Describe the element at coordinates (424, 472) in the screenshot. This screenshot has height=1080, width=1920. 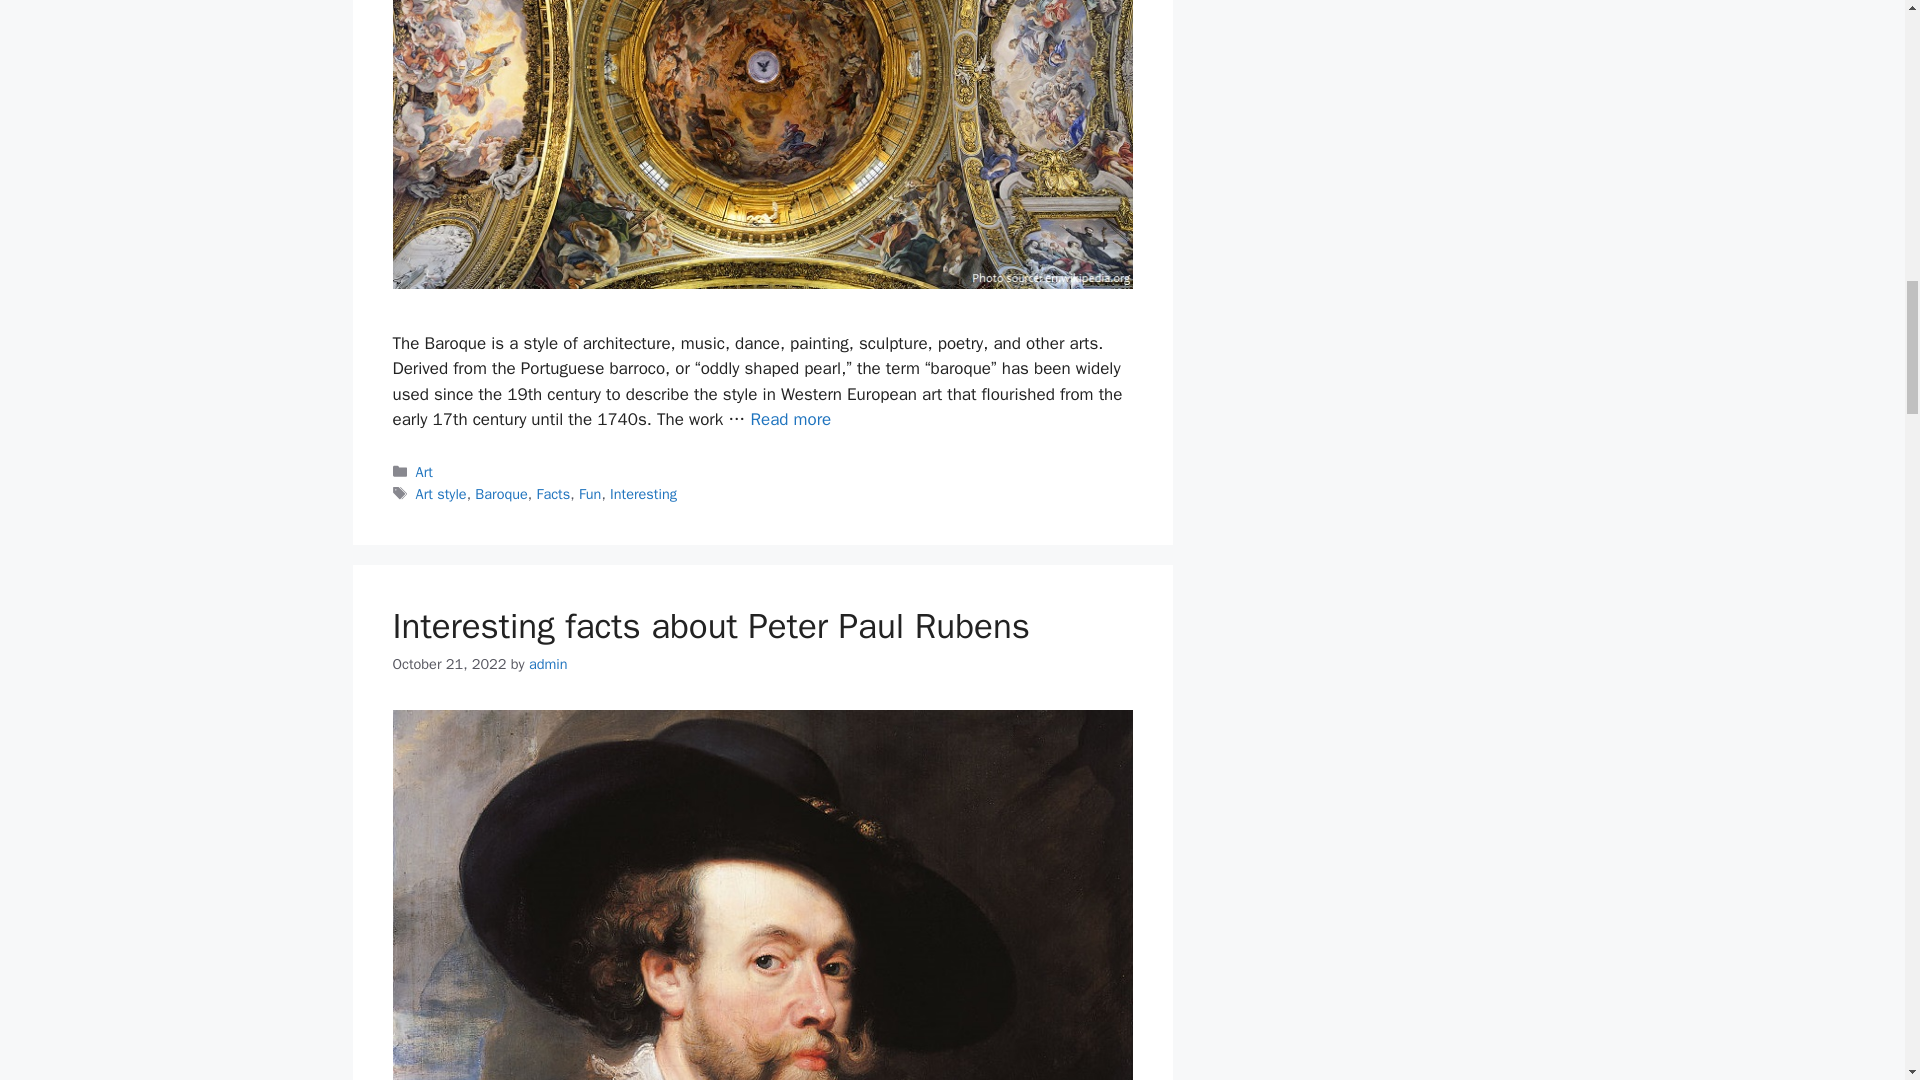
I see `Art` at that location.